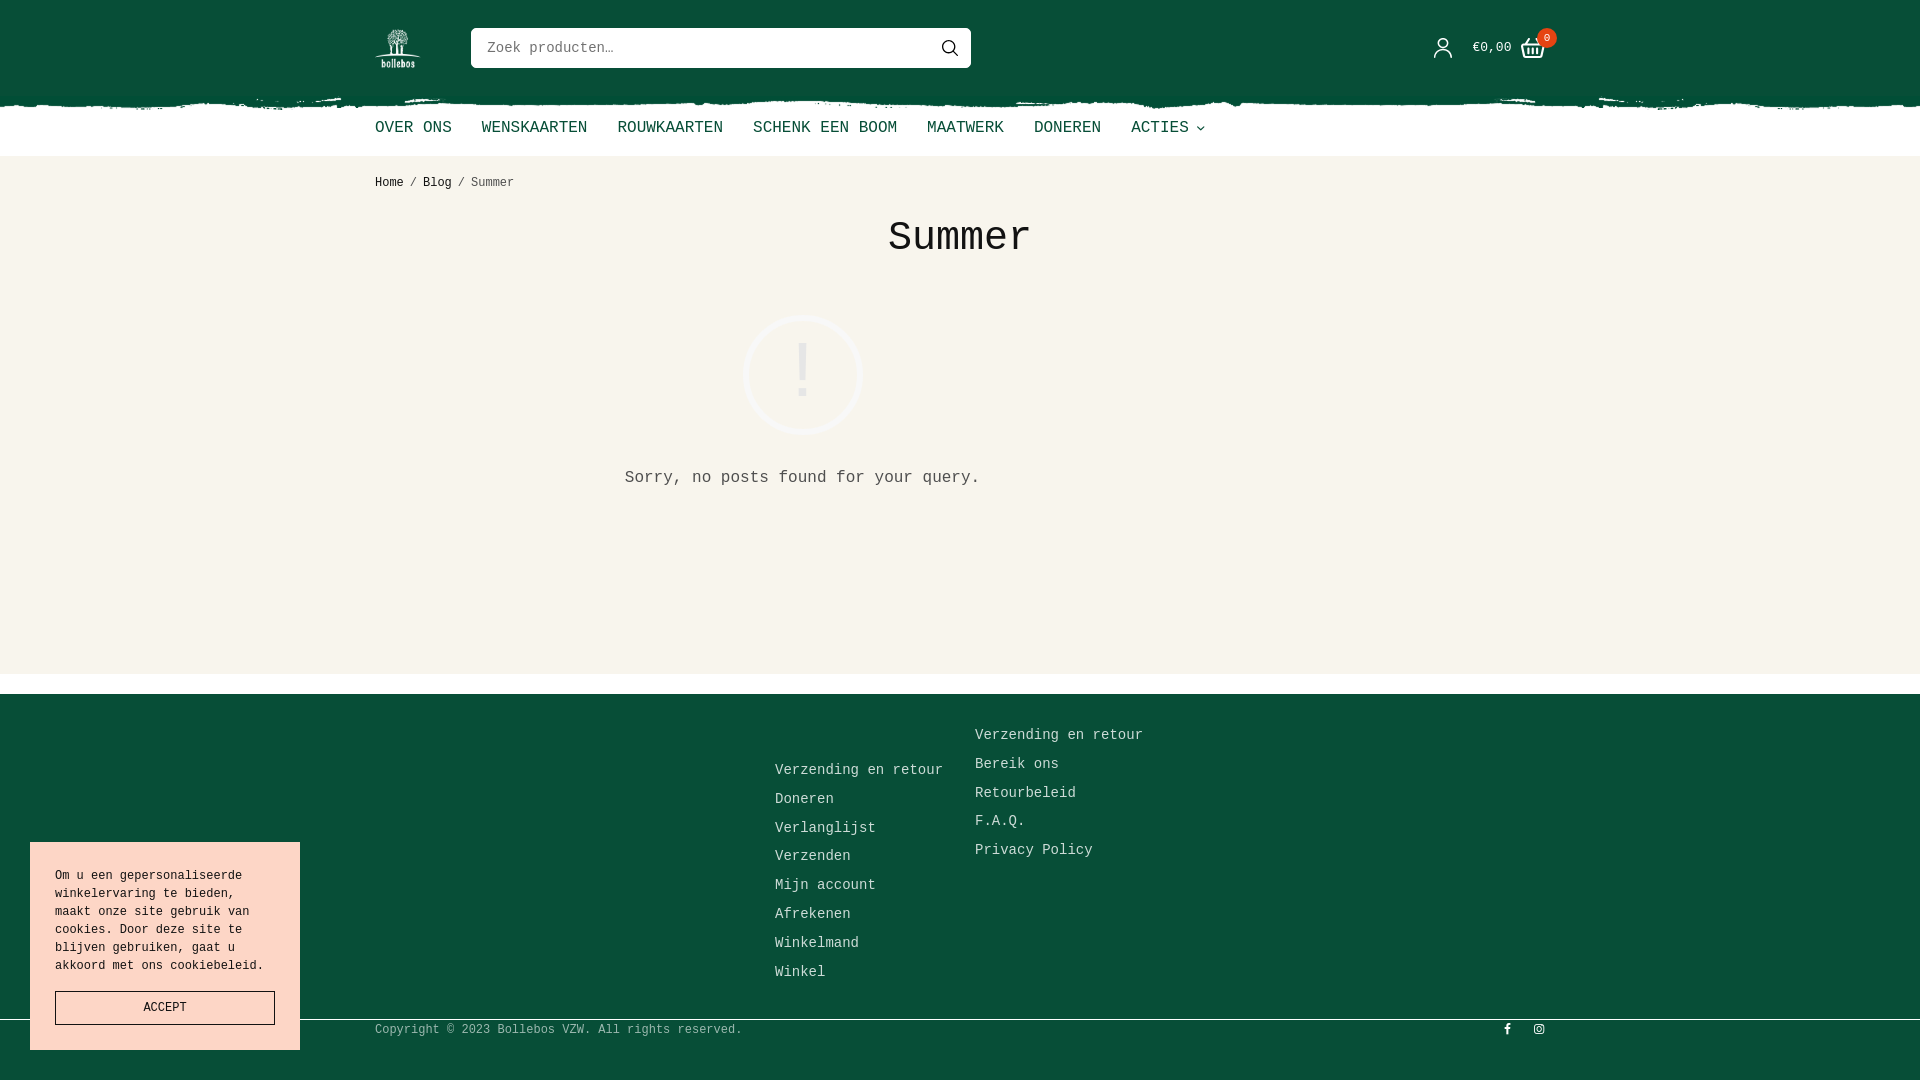 The image size is (1920, 1080). What do you see at coordinates (165, 1008) in the screenshot?
I see `ACCEPT` at bounding box center [165, 1008].